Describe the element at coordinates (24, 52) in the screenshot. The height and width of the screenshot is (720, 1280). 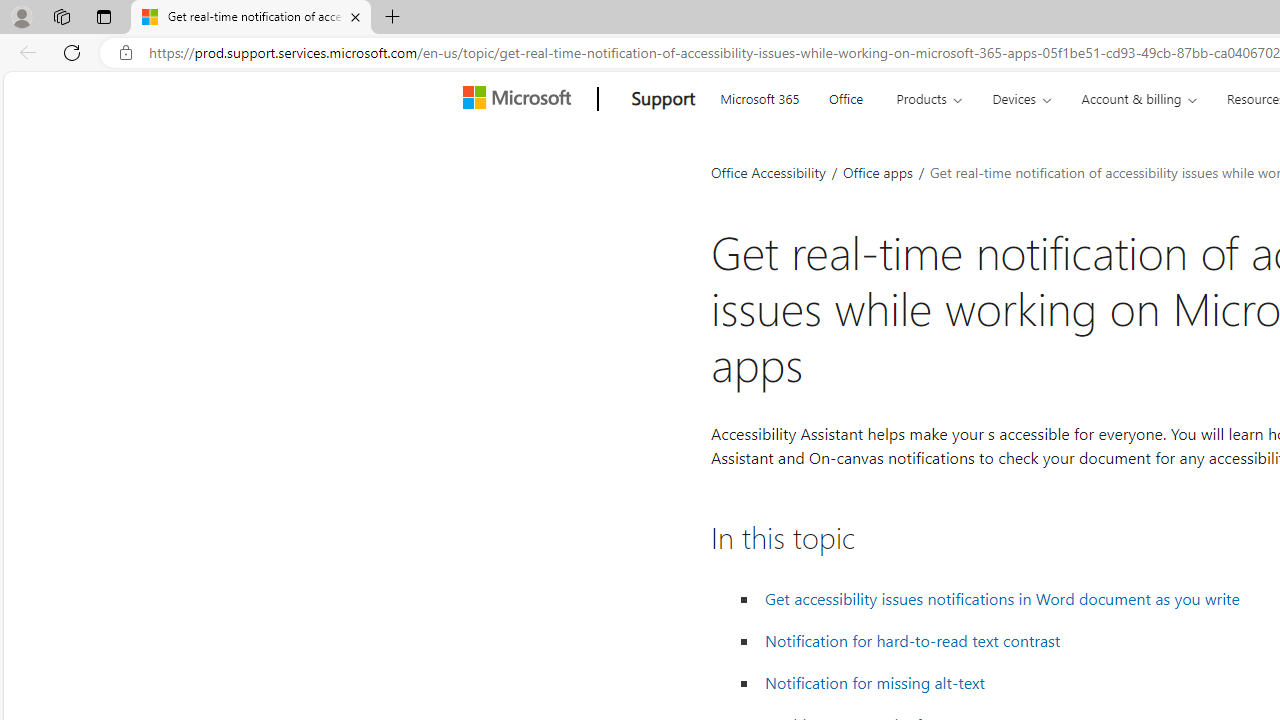
I see `Back` at that location.